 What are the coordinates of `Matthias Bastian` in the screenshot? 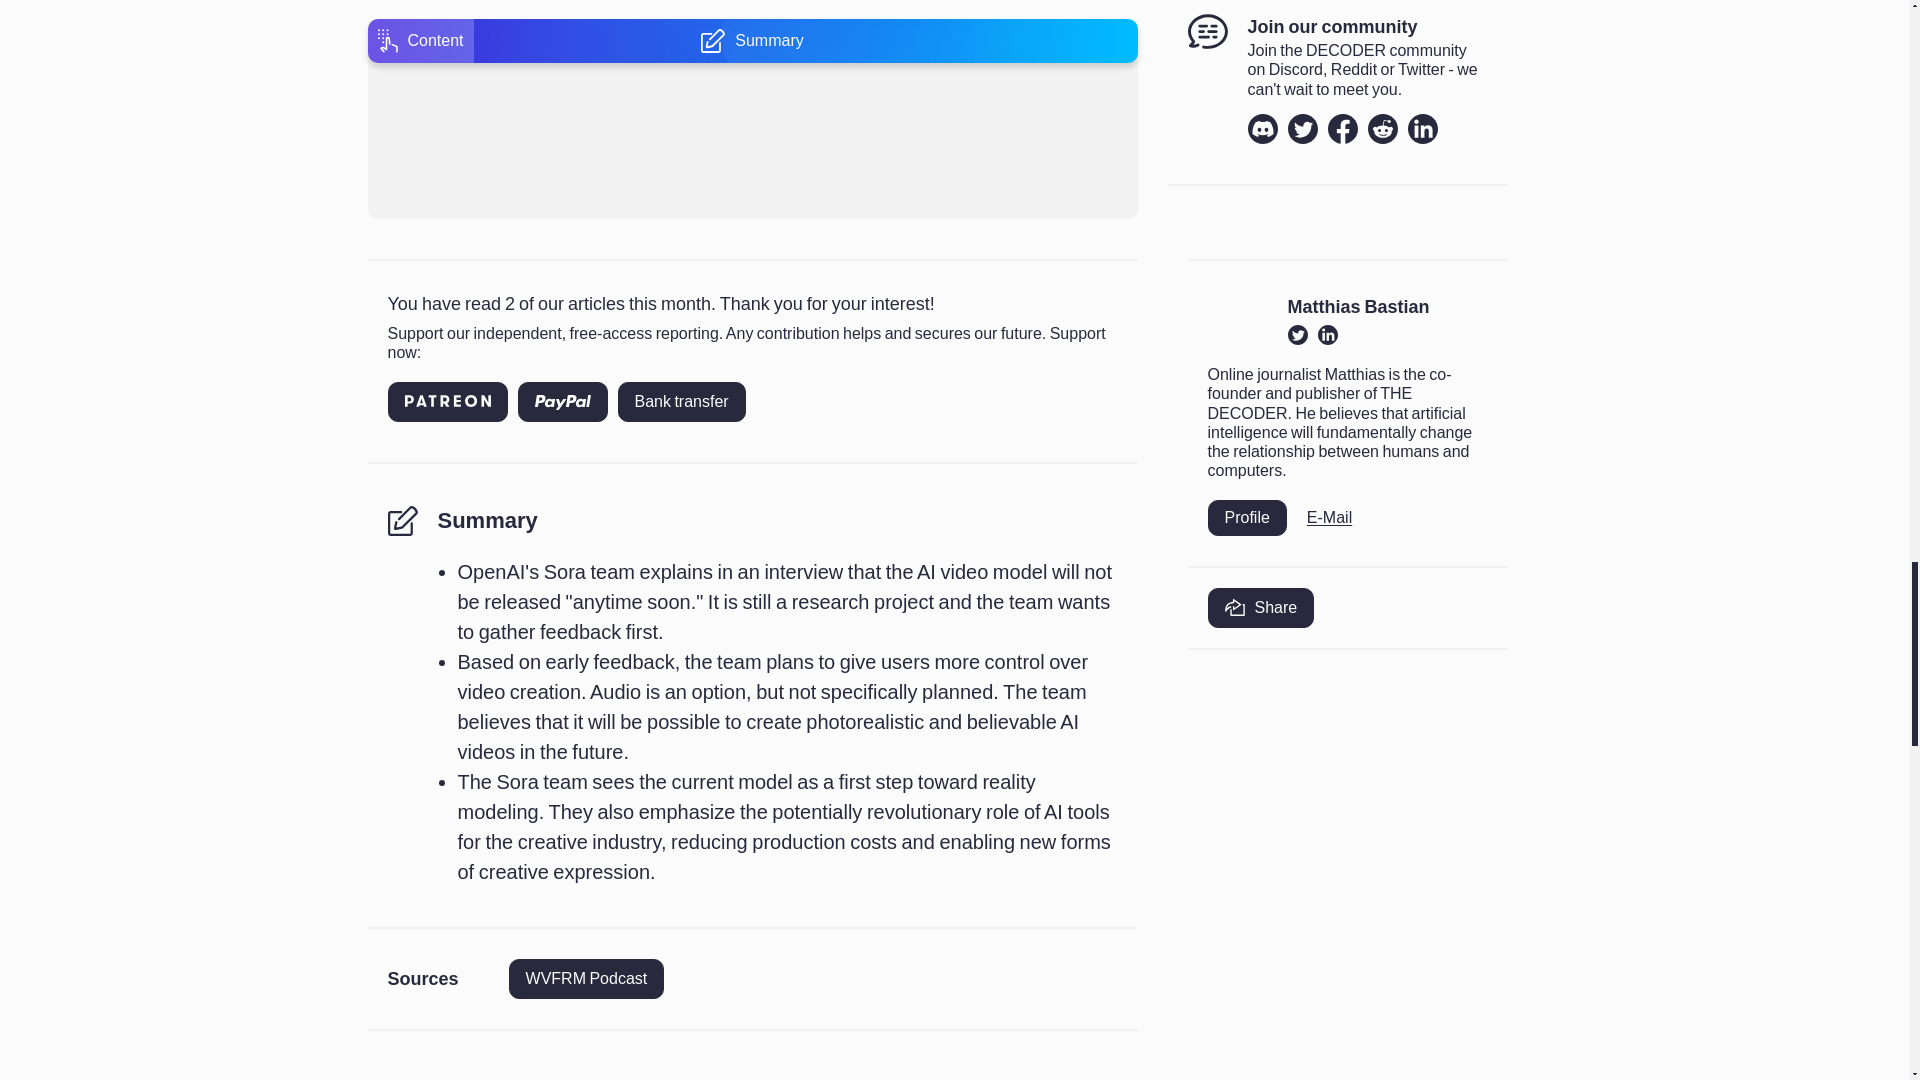 It's located at (1359, 308).